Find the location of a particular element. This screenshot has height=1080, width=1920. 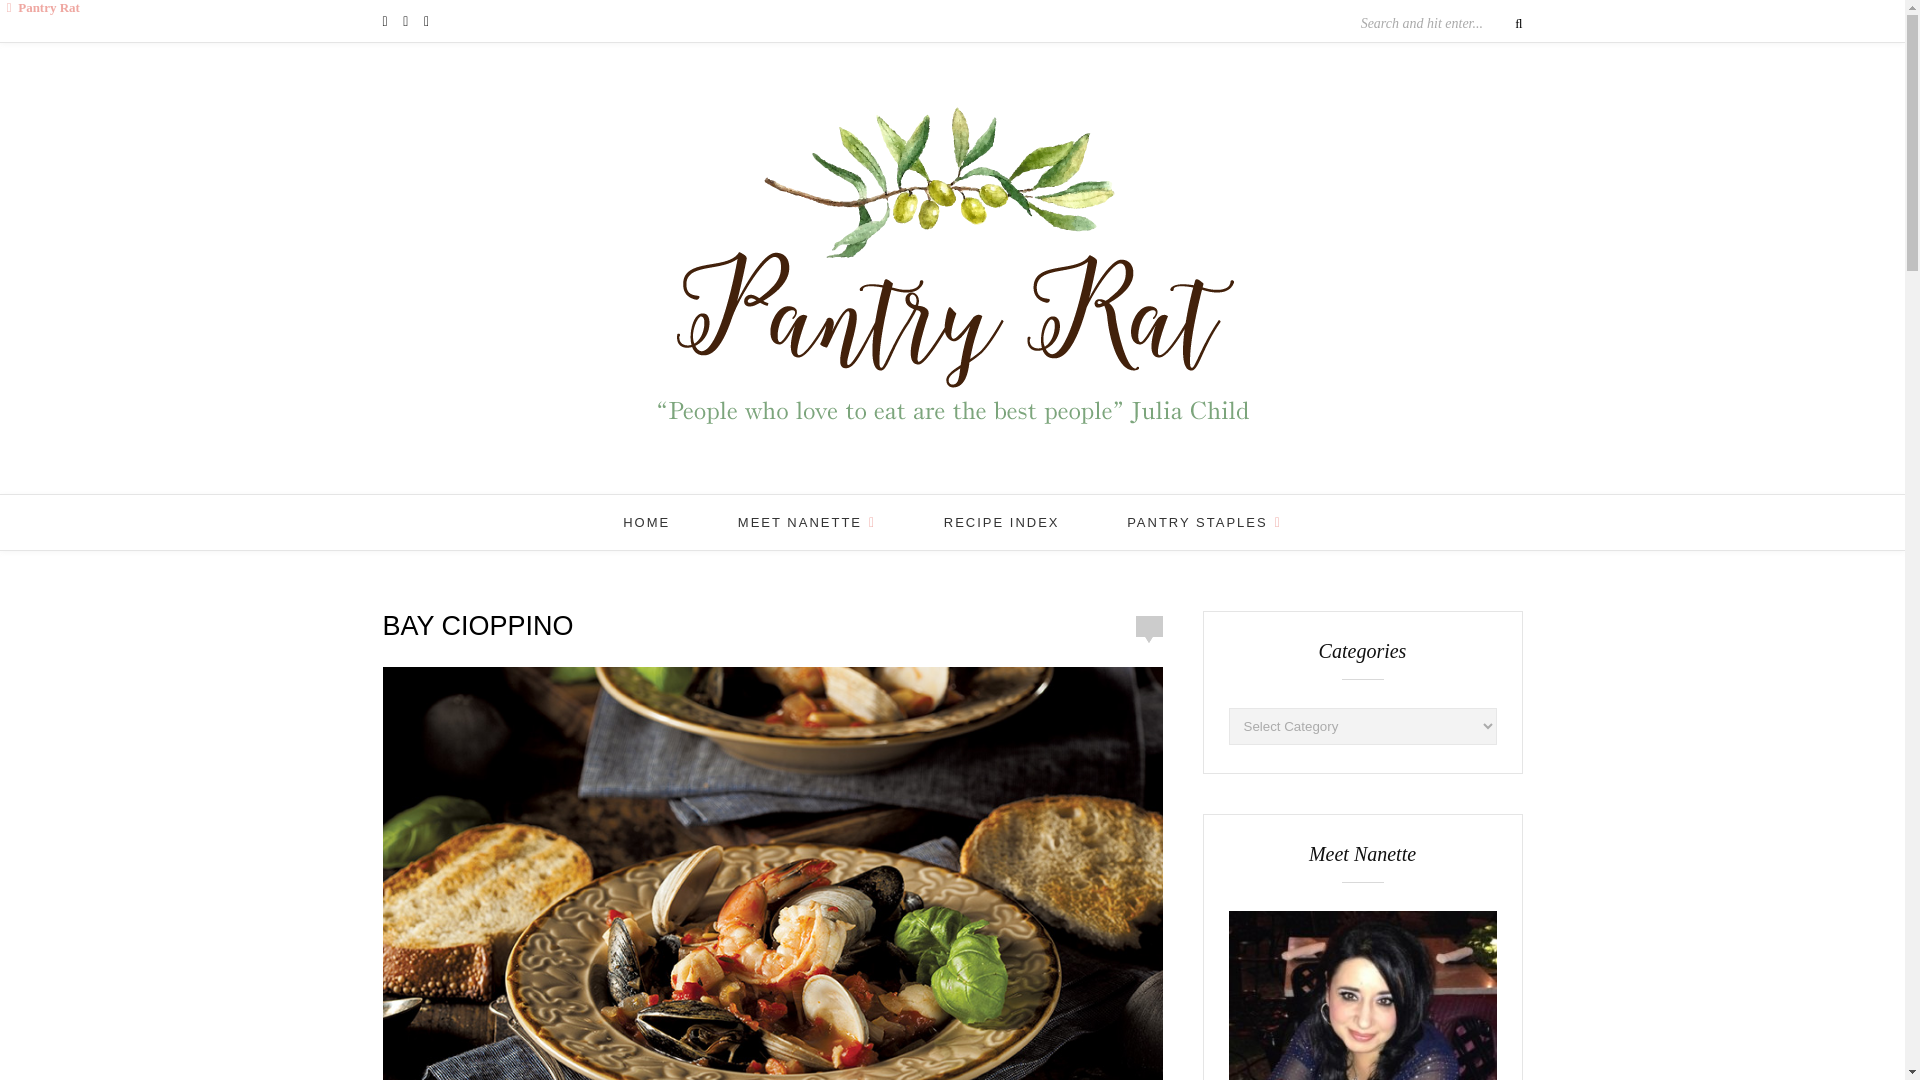

MEET NANETTE is located at coordinates (806, 522).